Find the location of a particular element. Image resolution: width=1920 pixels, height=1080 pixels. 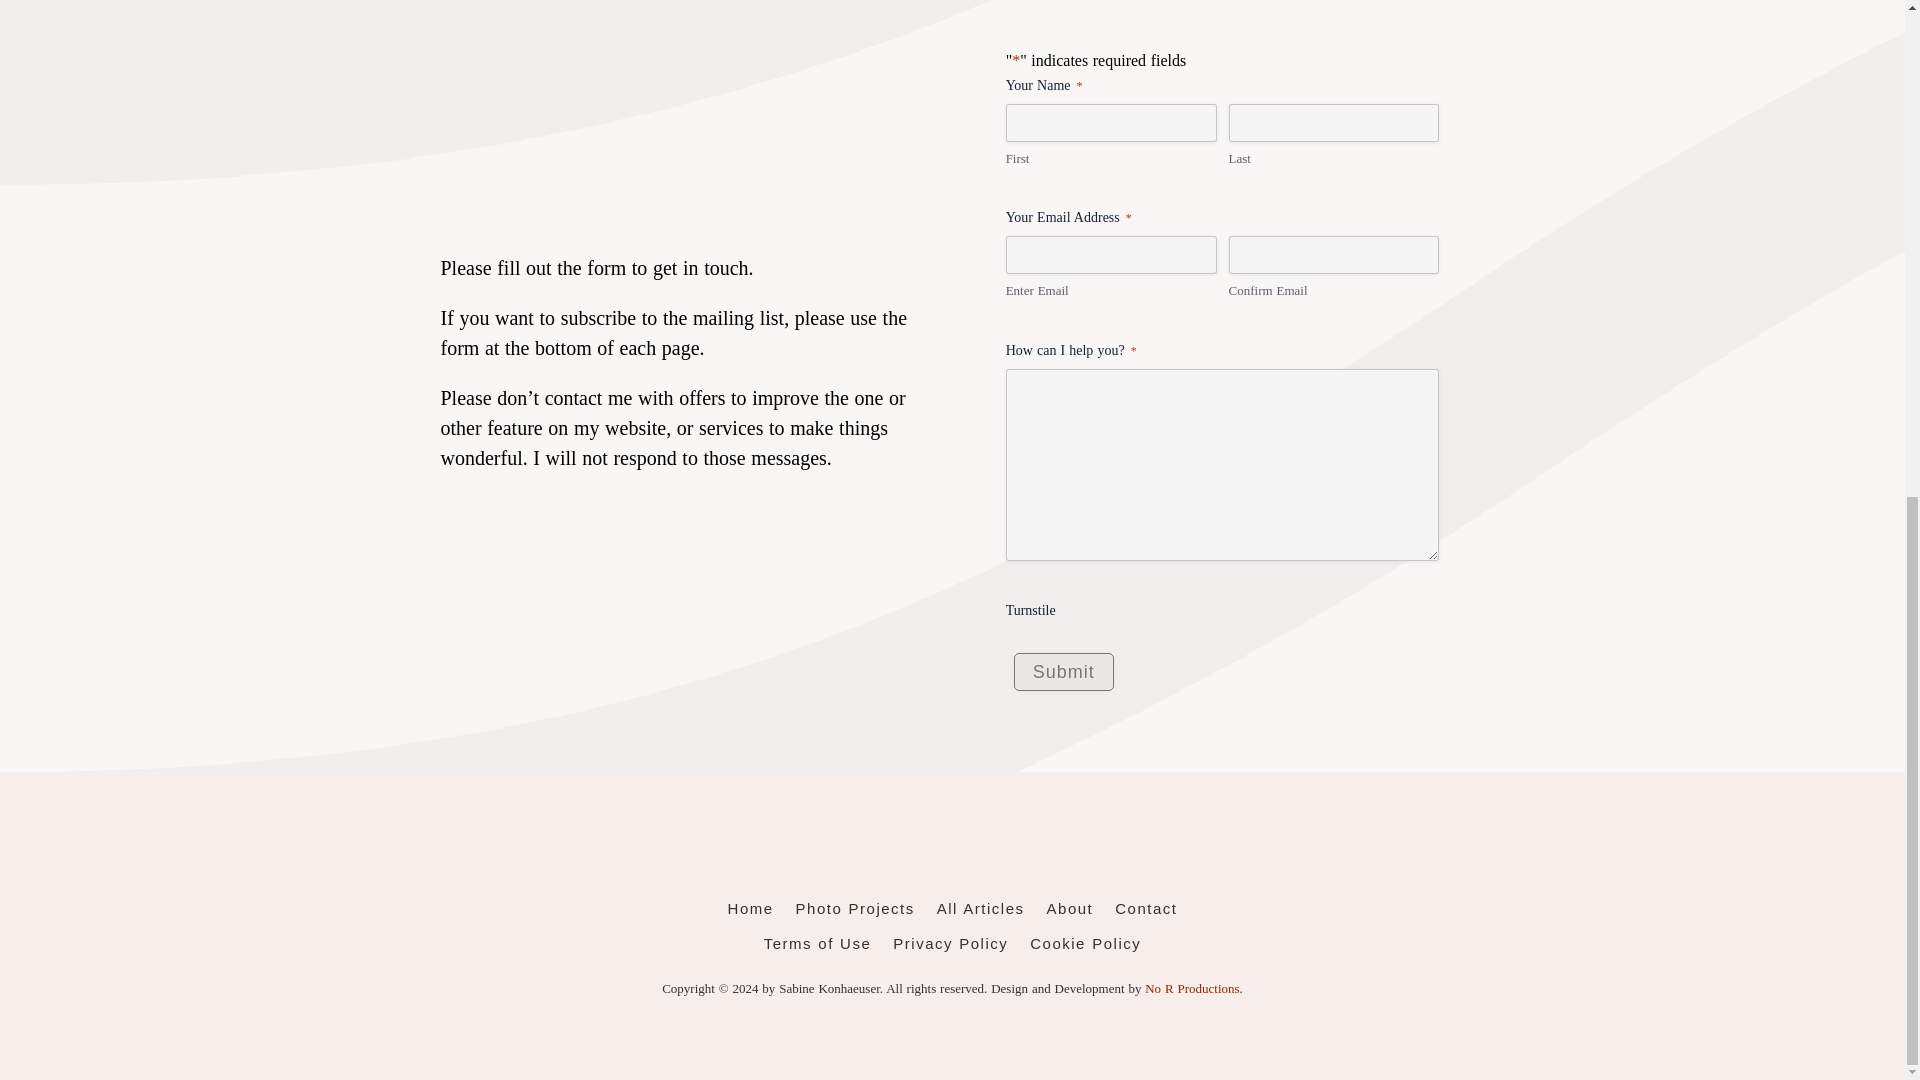

About is located at coordinates (1070, 912).